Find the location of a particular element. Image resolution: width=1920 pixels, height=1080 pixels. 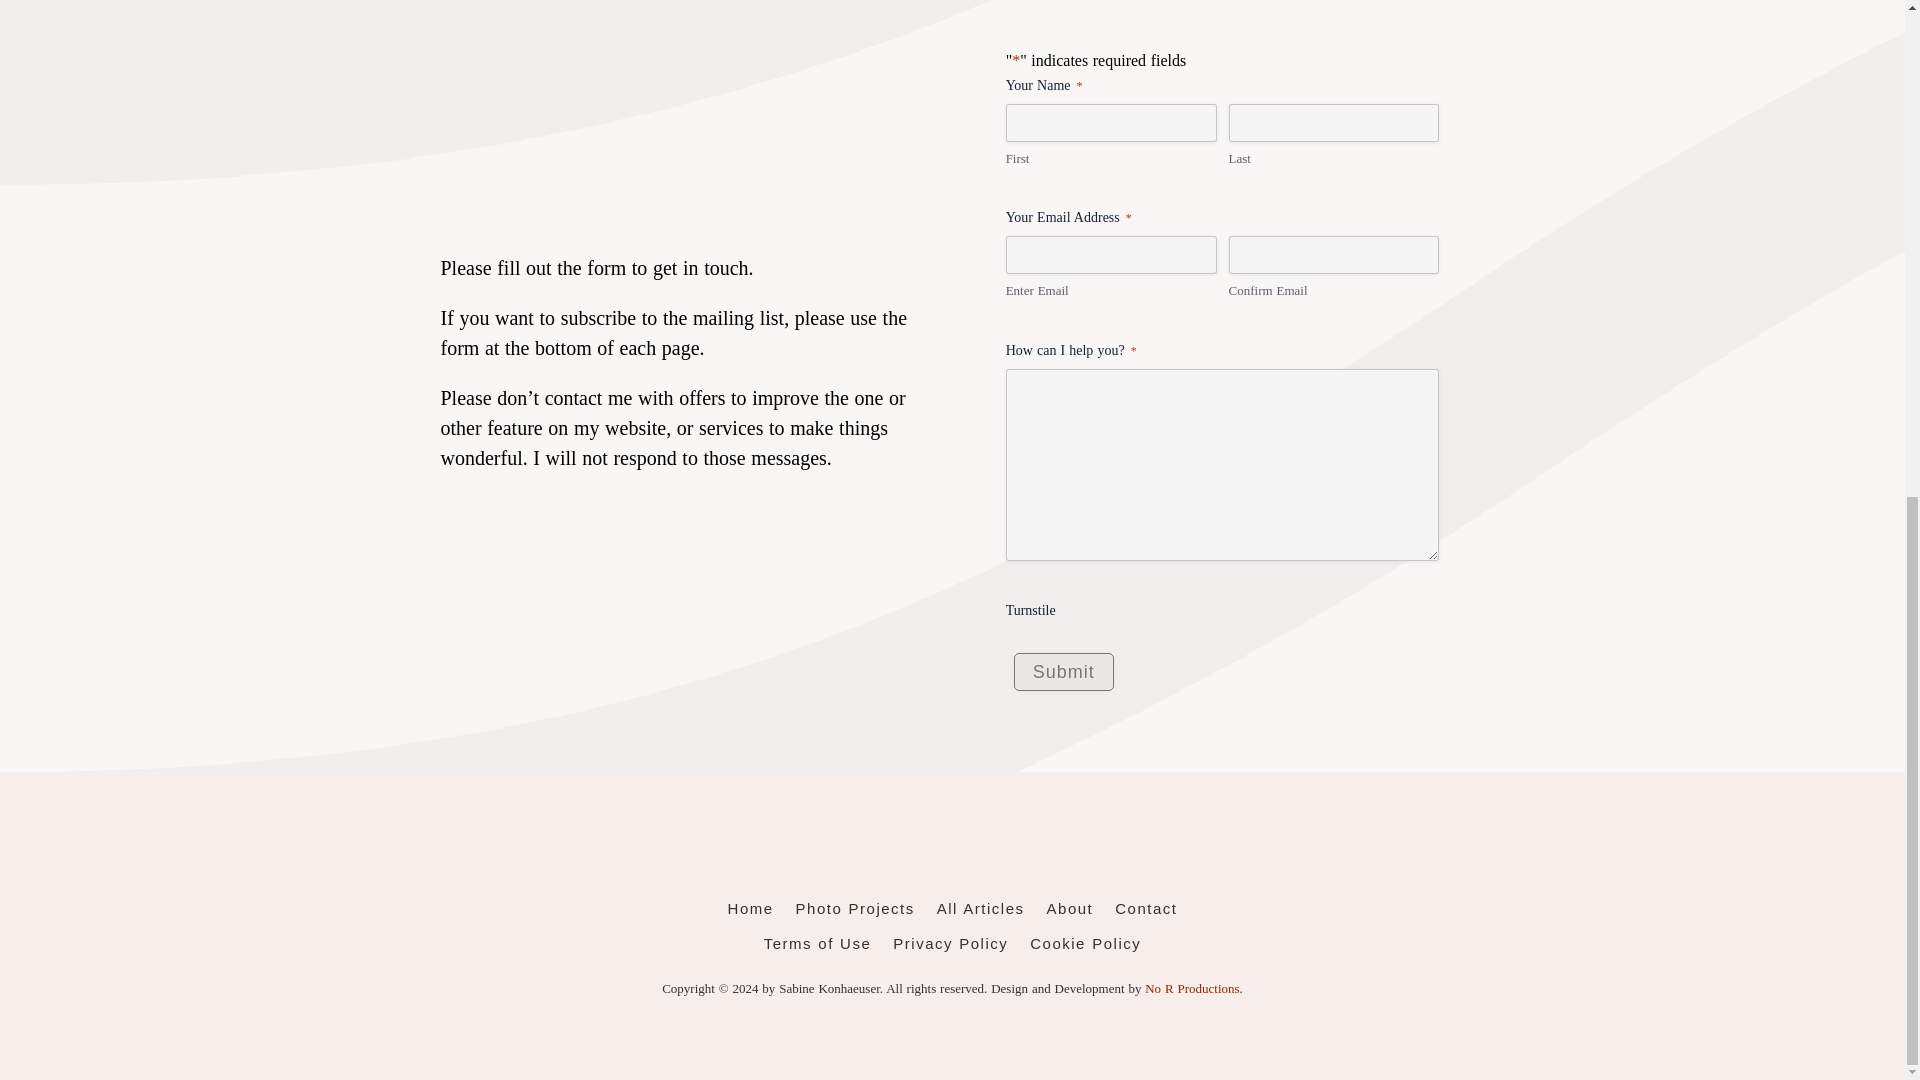

About is located at coordinates (1070, 912).